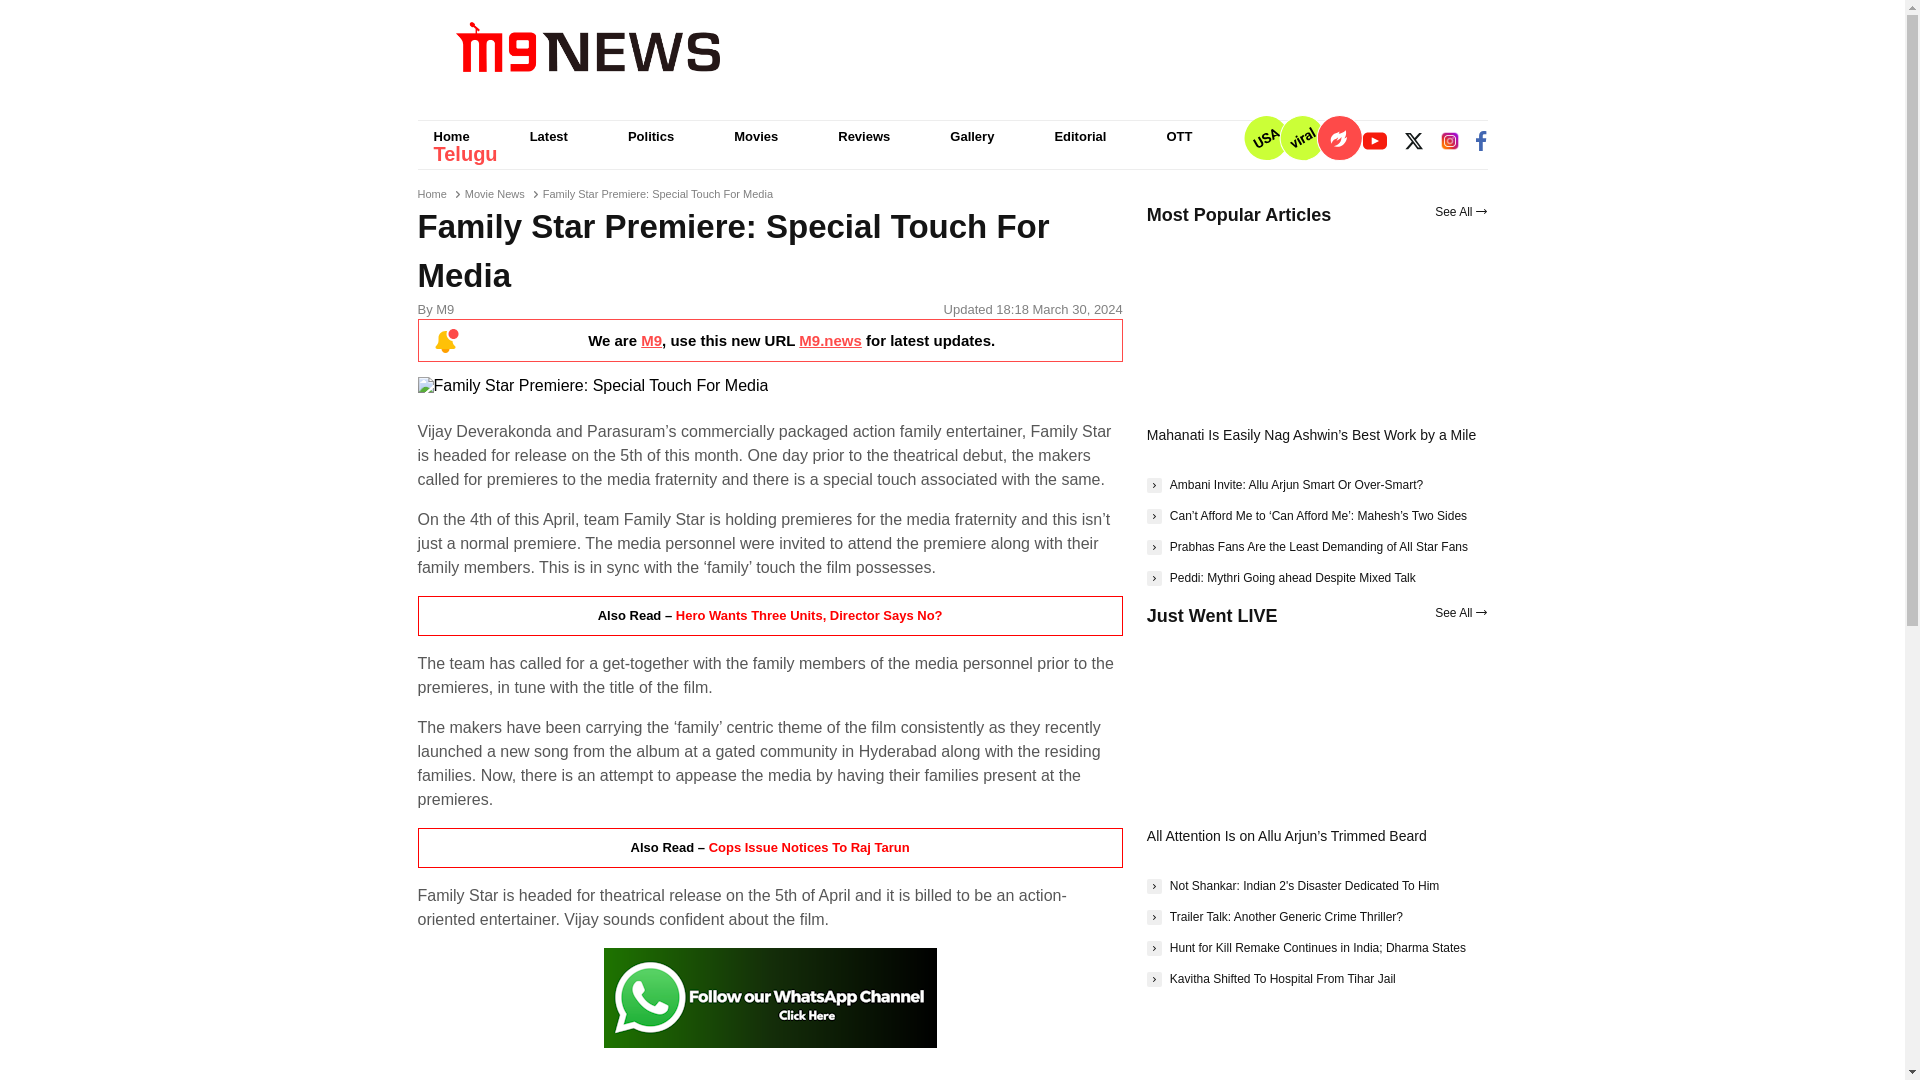 Image resolution: width=1920 pixels, height=1080 pixels. Describe the element at coordinates (452, 136) in the screenshot. I see `Home` at that location.